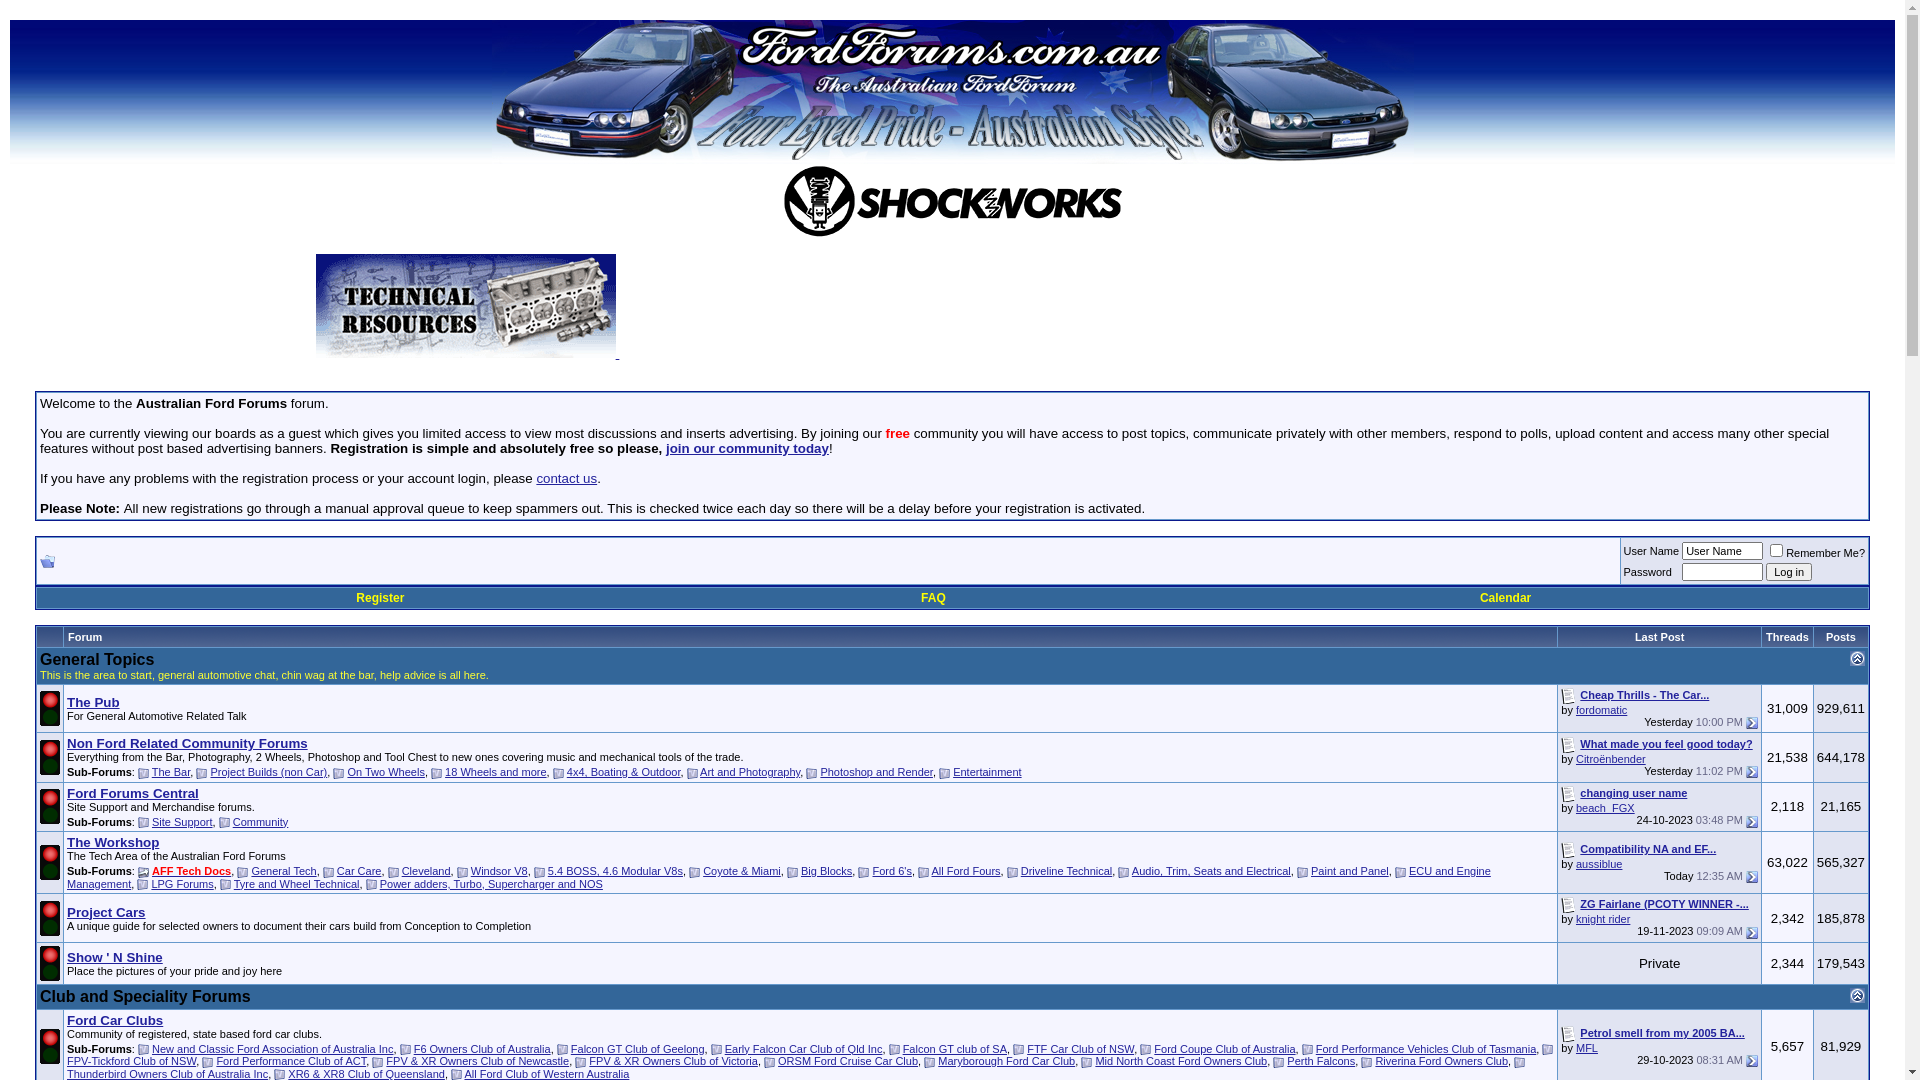  I want to click on FPV & XR Owners Club of Victoria, so click(674, 1061).